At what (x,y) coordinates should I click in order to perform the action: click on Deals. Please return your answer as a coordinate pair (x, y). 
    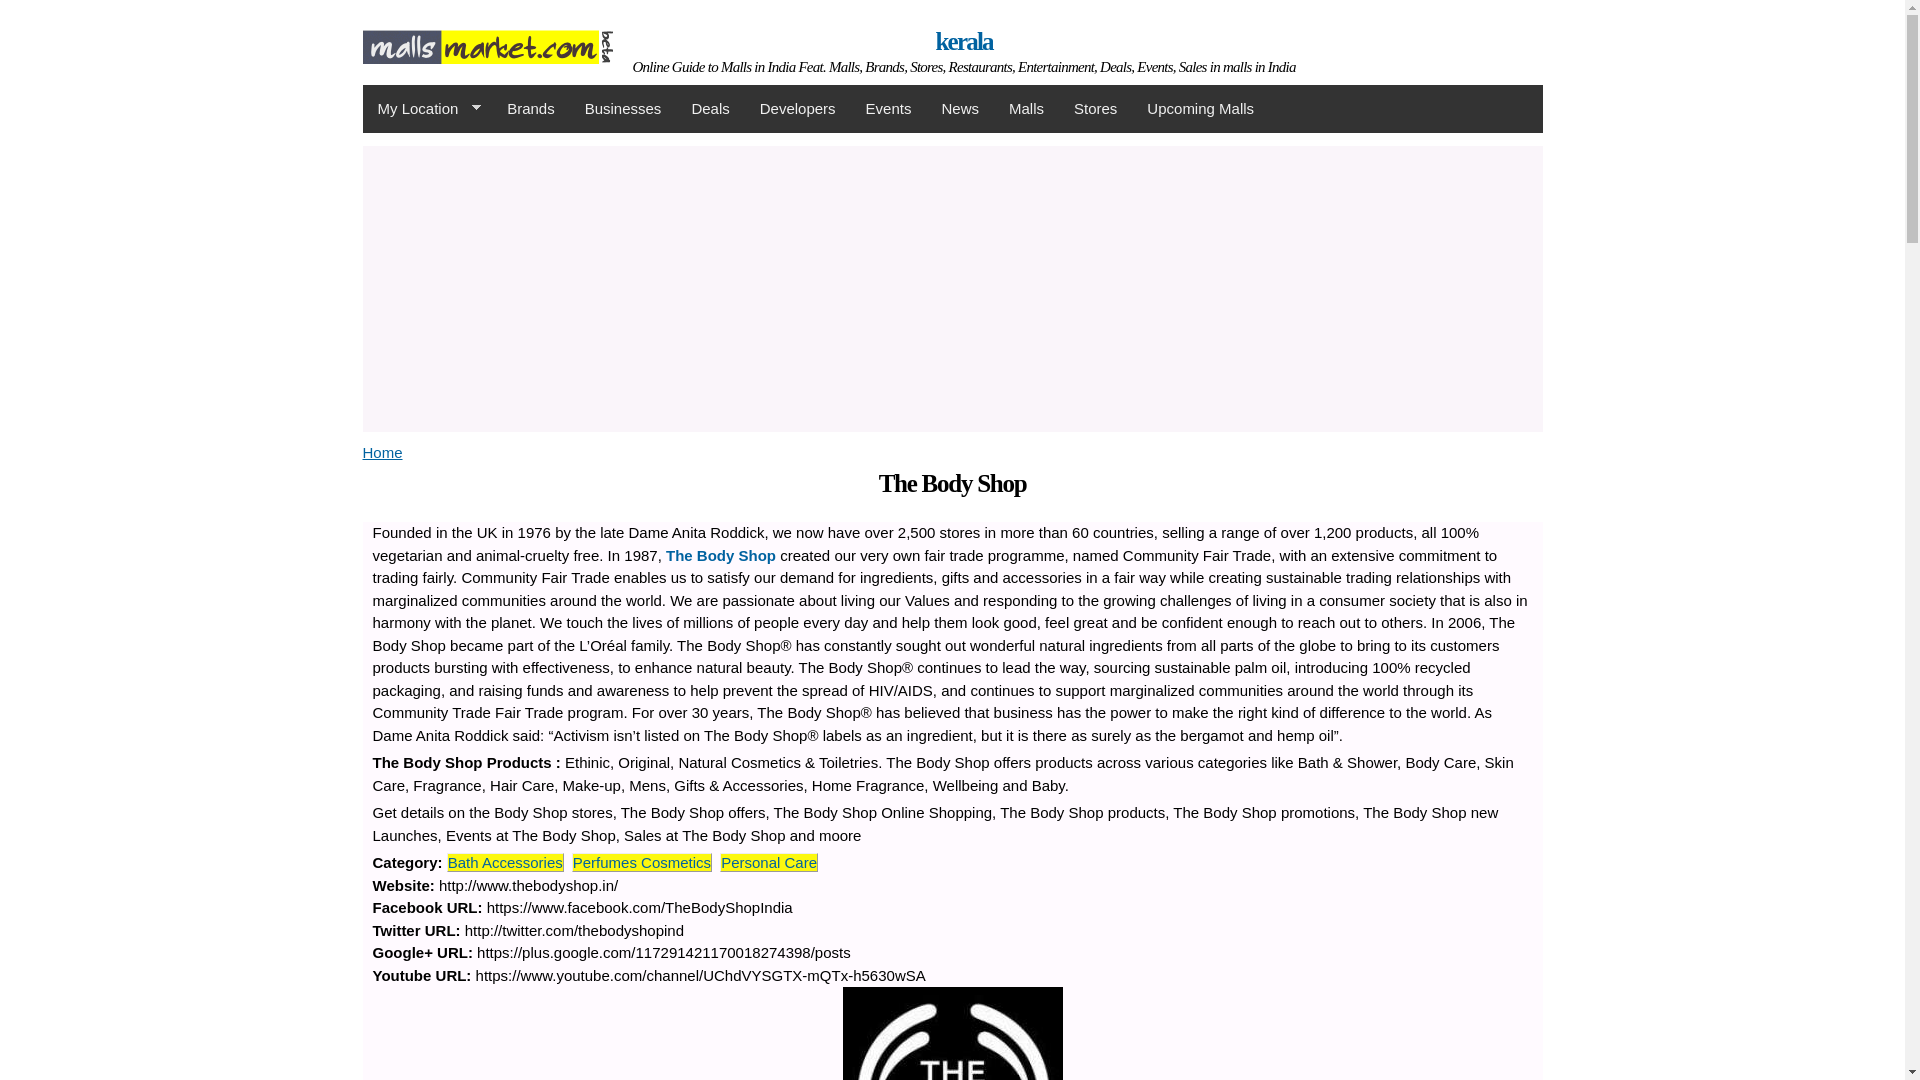
    Looking at the image, I should click on (710, 108).